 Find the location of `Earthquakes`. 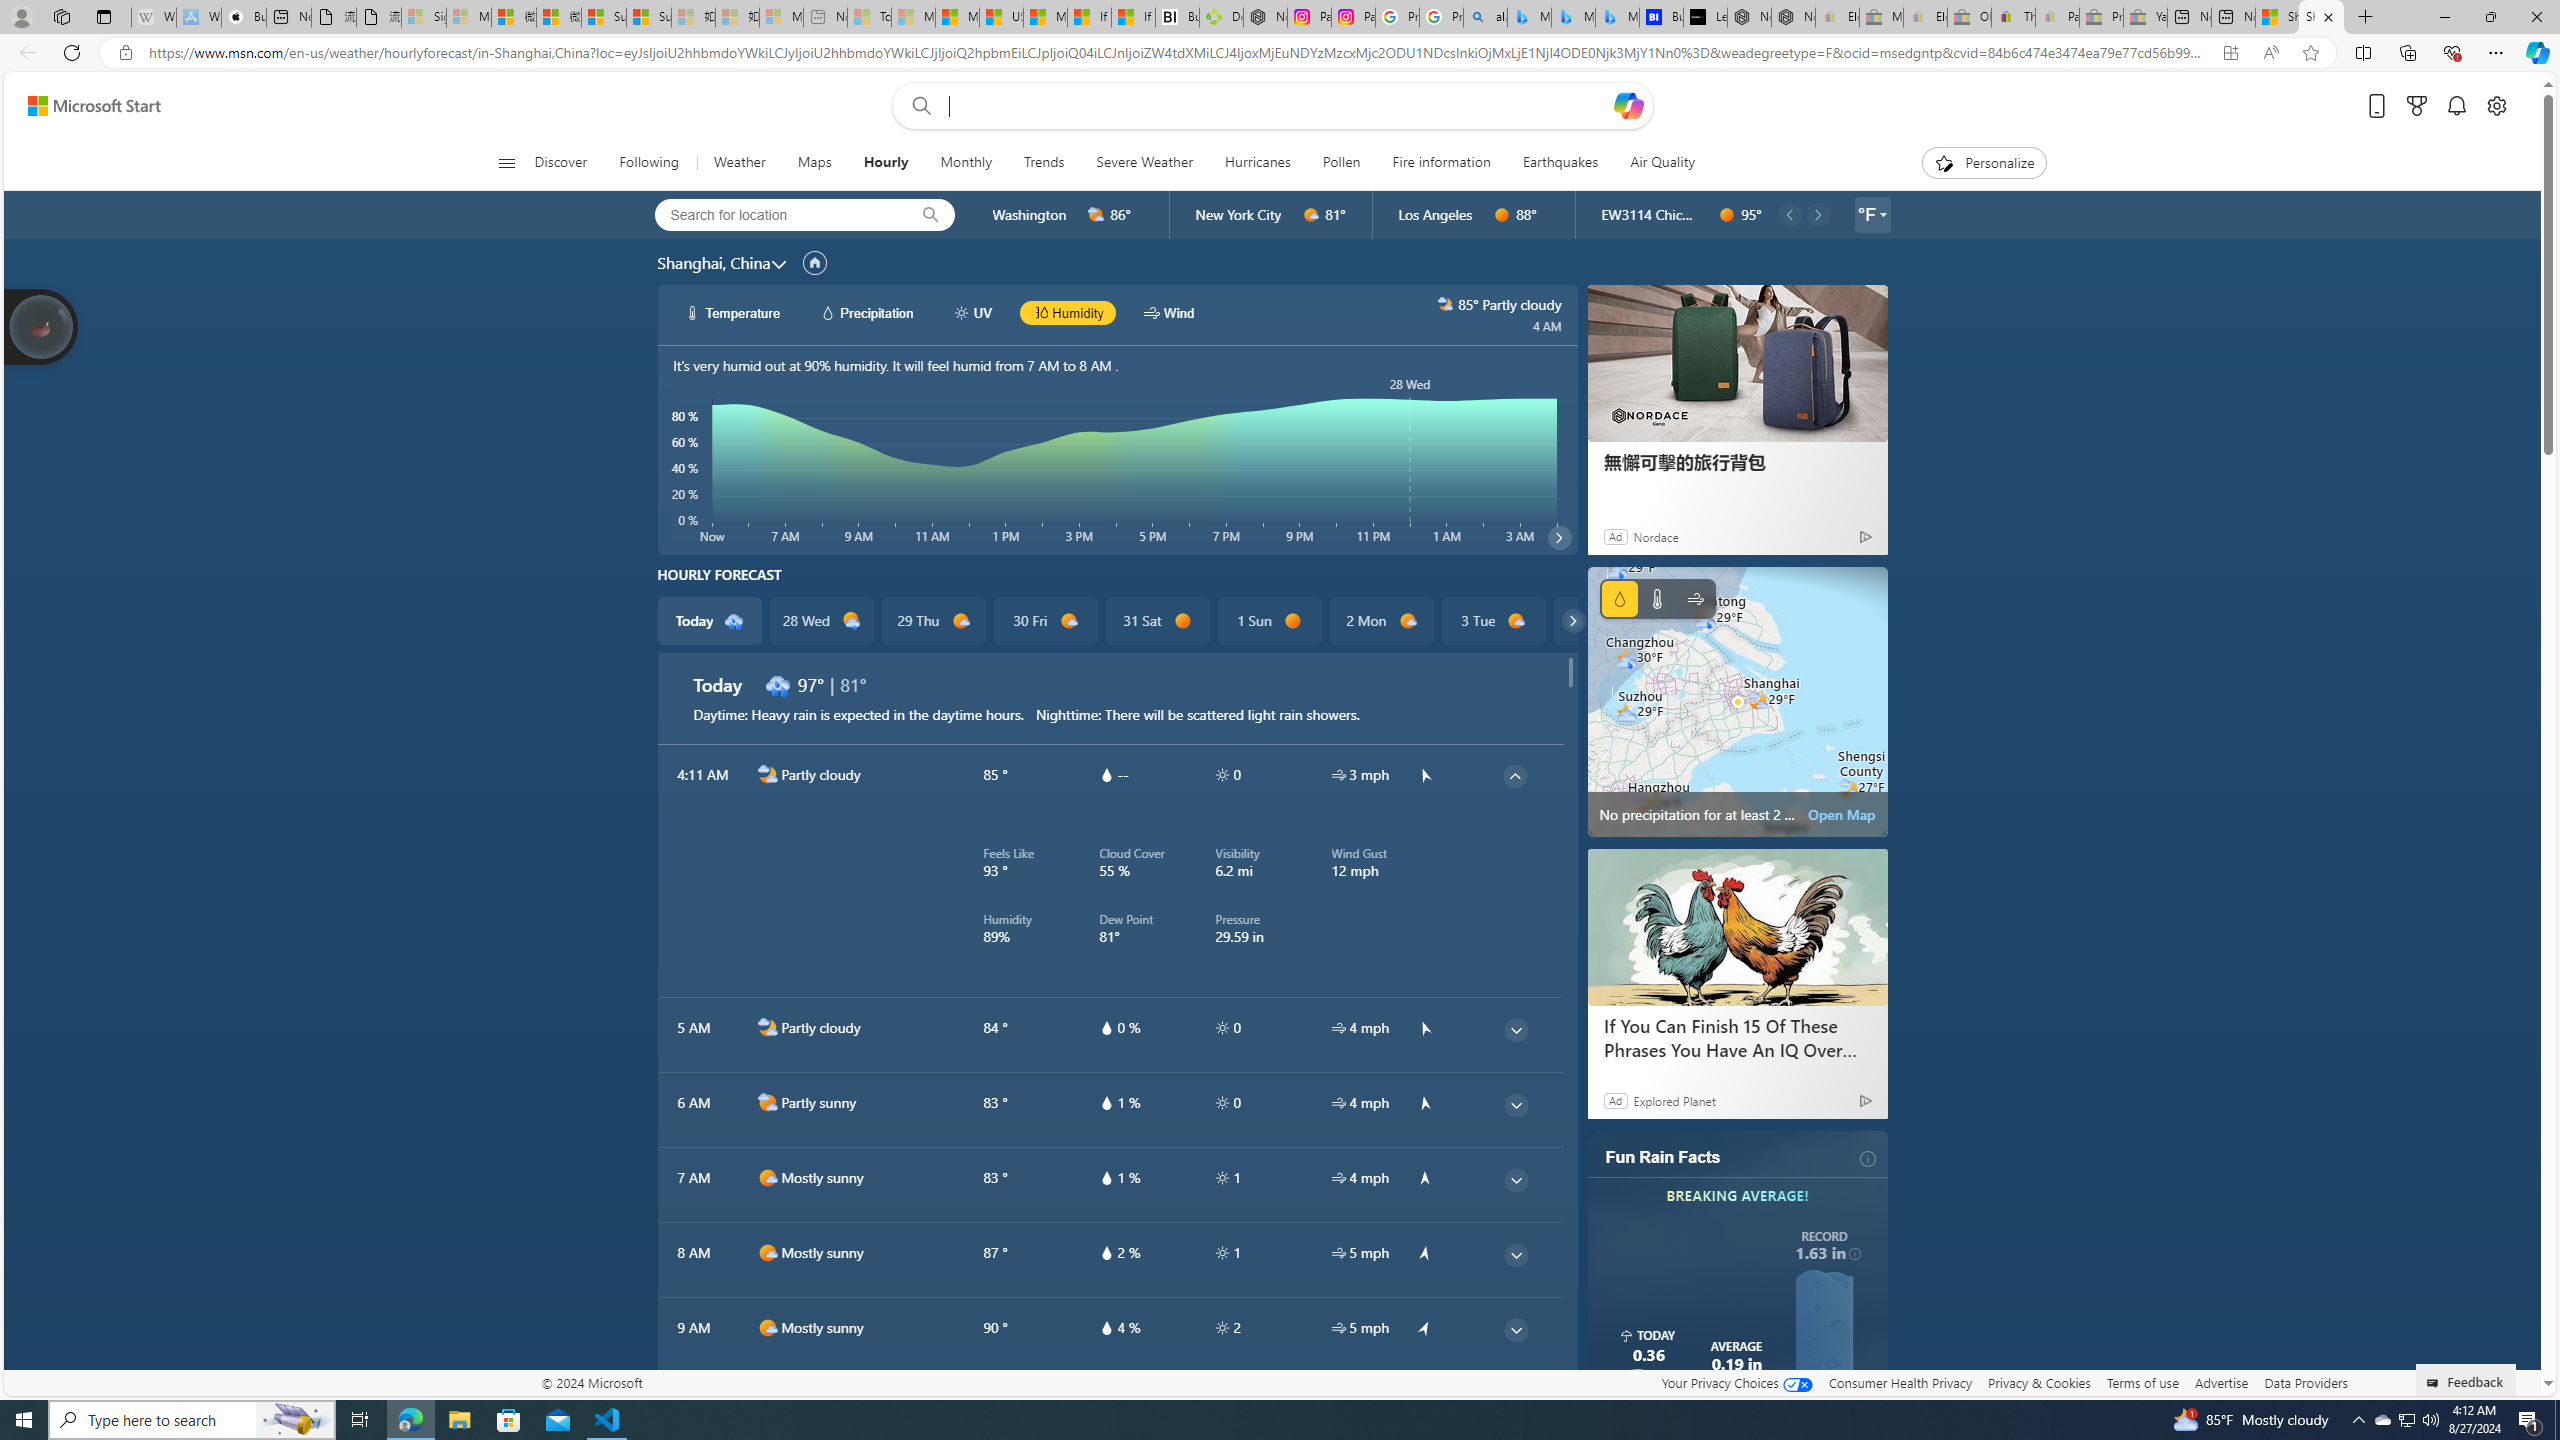

Earthquakes is located at coordinates (1562, 163).